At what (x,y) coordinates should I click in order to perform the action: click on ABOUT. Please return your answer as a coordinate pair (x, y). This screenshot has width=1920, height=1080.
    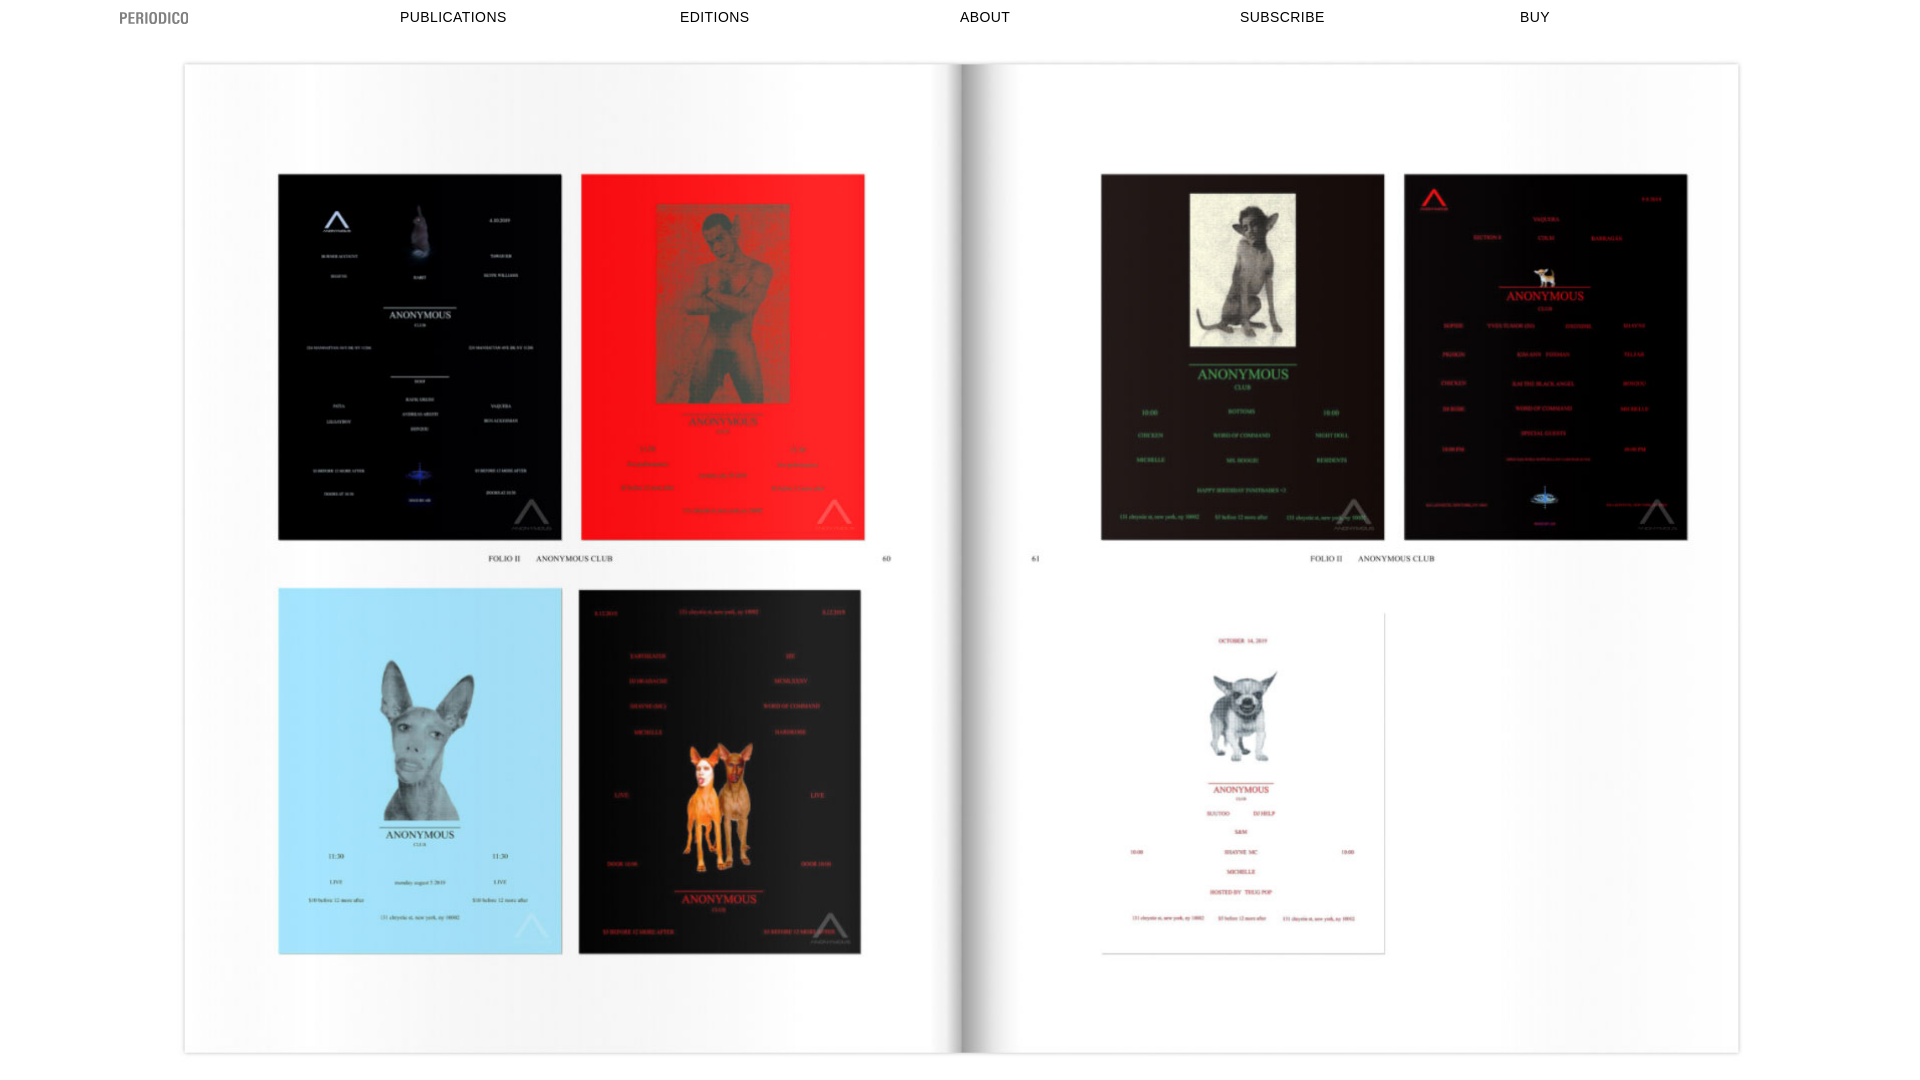
    Looking at the image, I should click on (984, 17).